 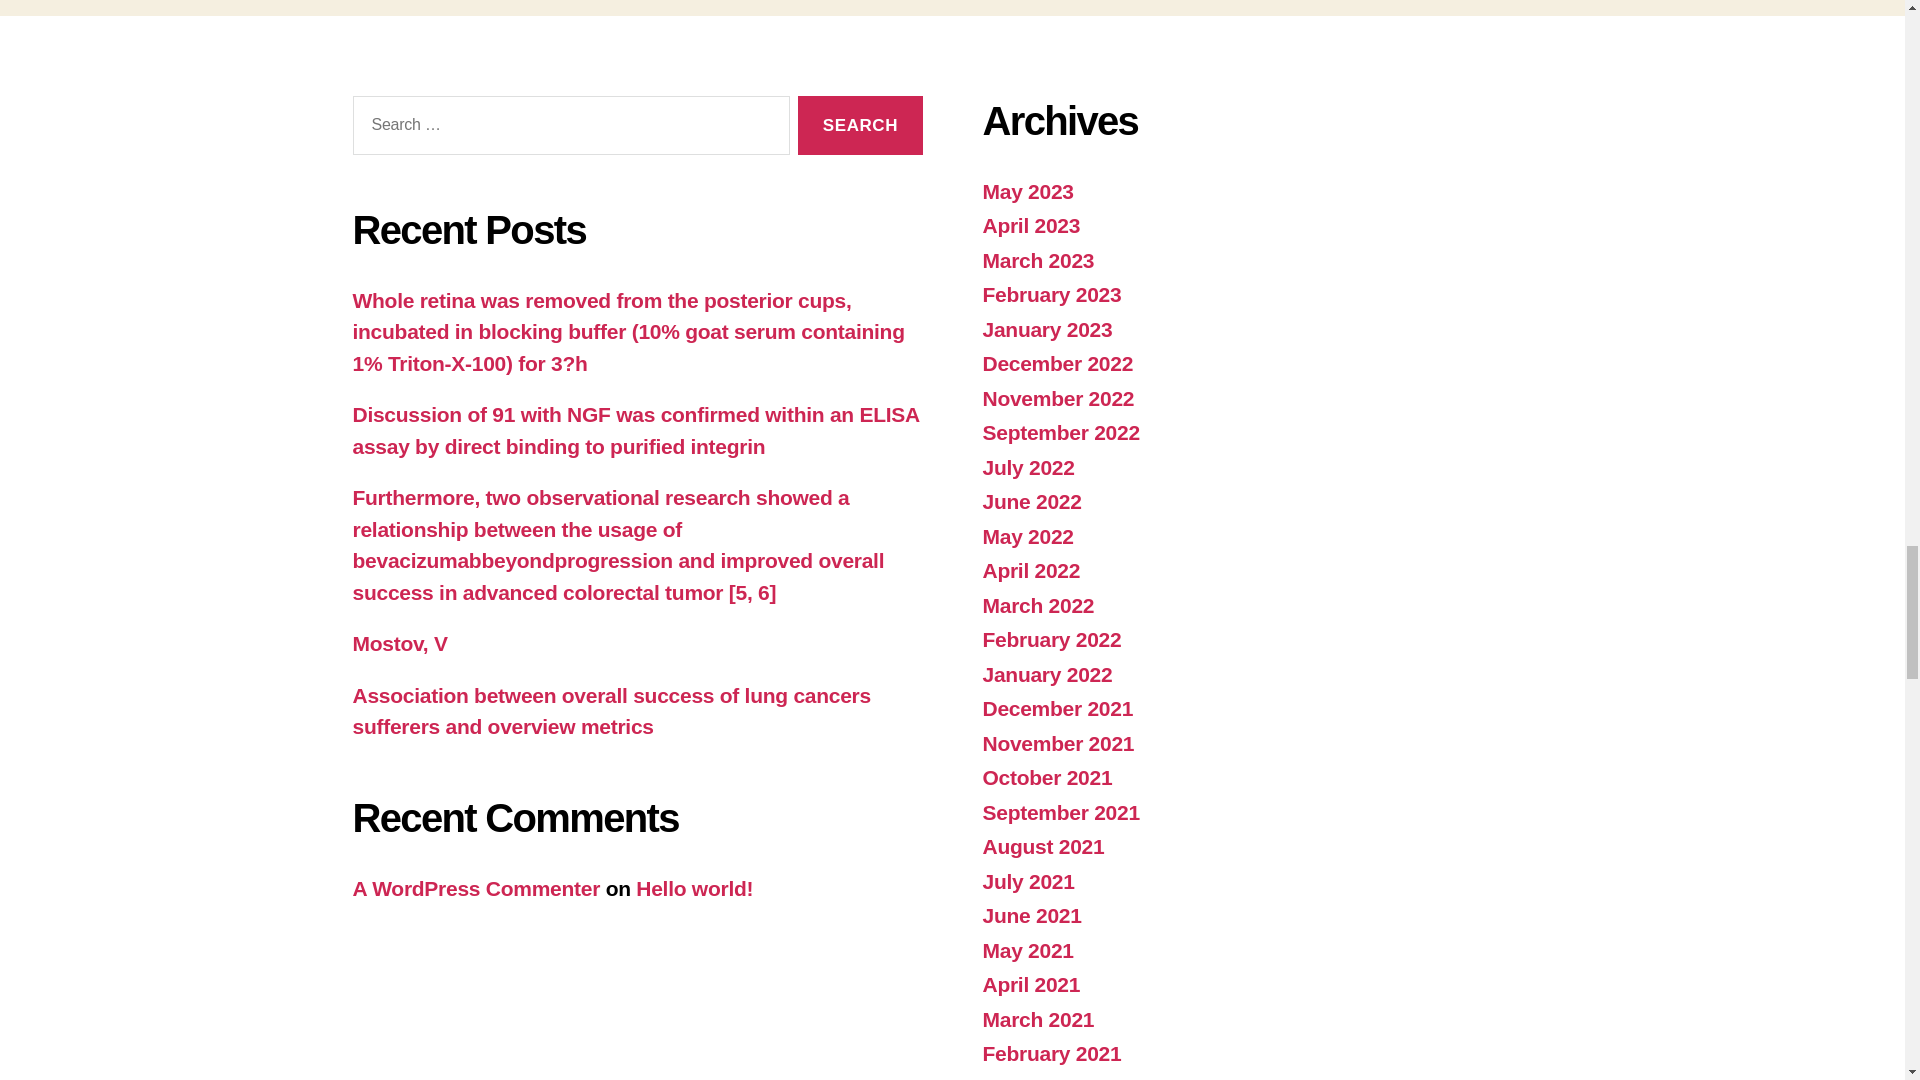 I want to click on December 2022, so click(x=1056, y=363).